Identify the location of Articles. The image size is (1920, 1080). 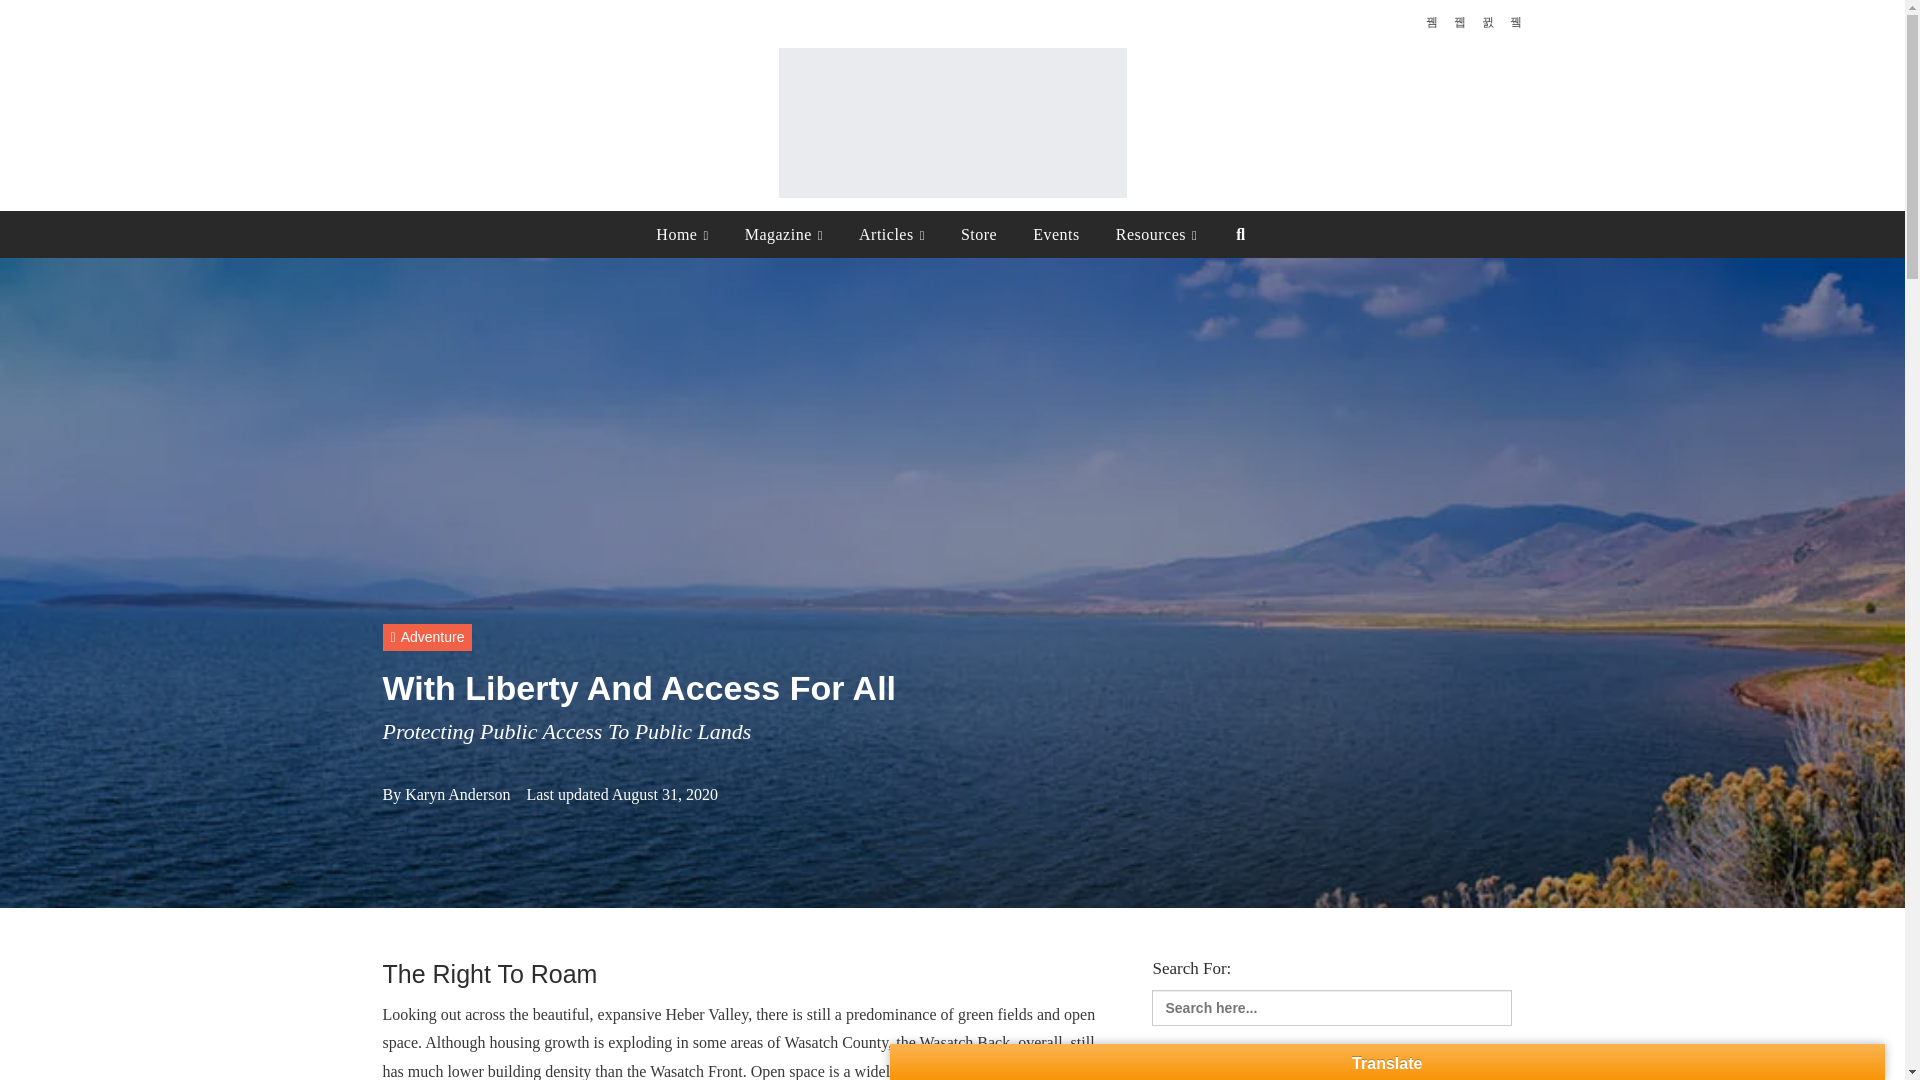
(891, 234).